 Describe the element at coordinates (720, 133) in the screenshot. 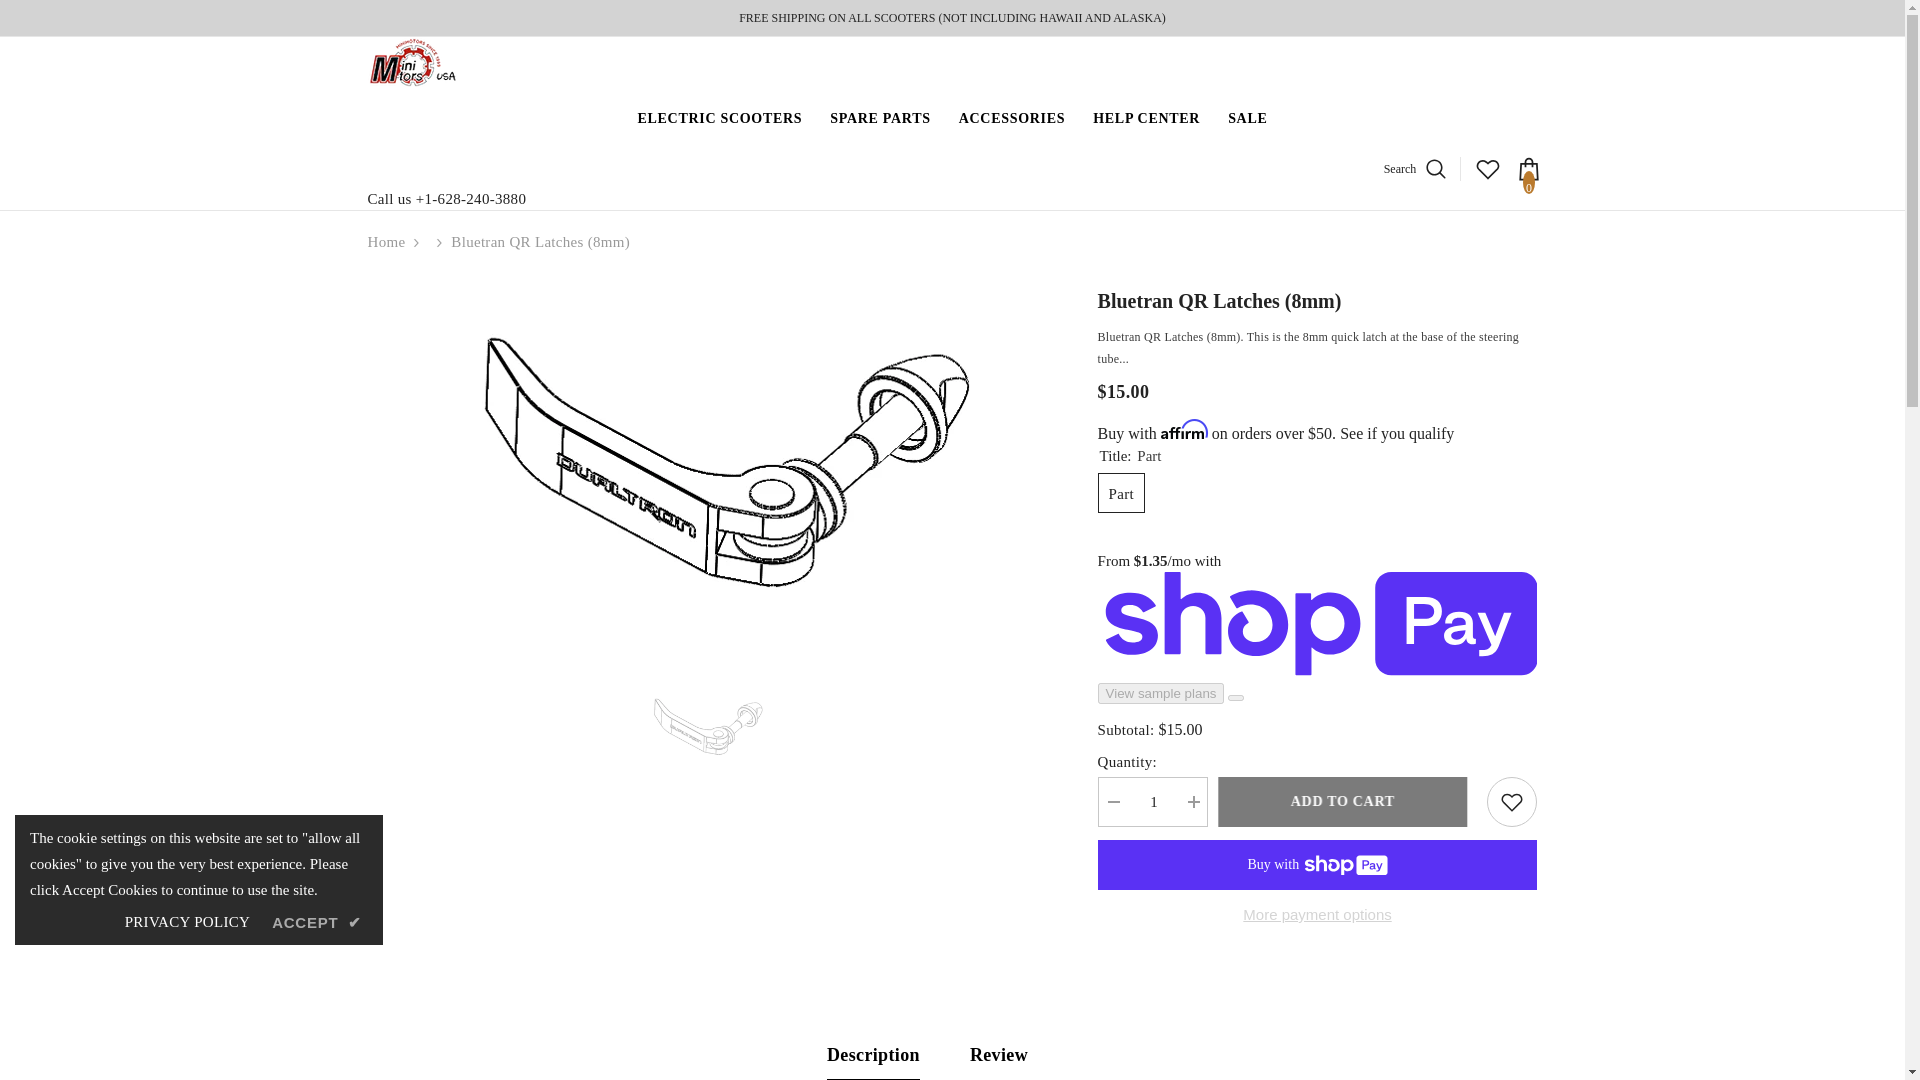

I see `ELECTRIC SCOOTERS` at that location.